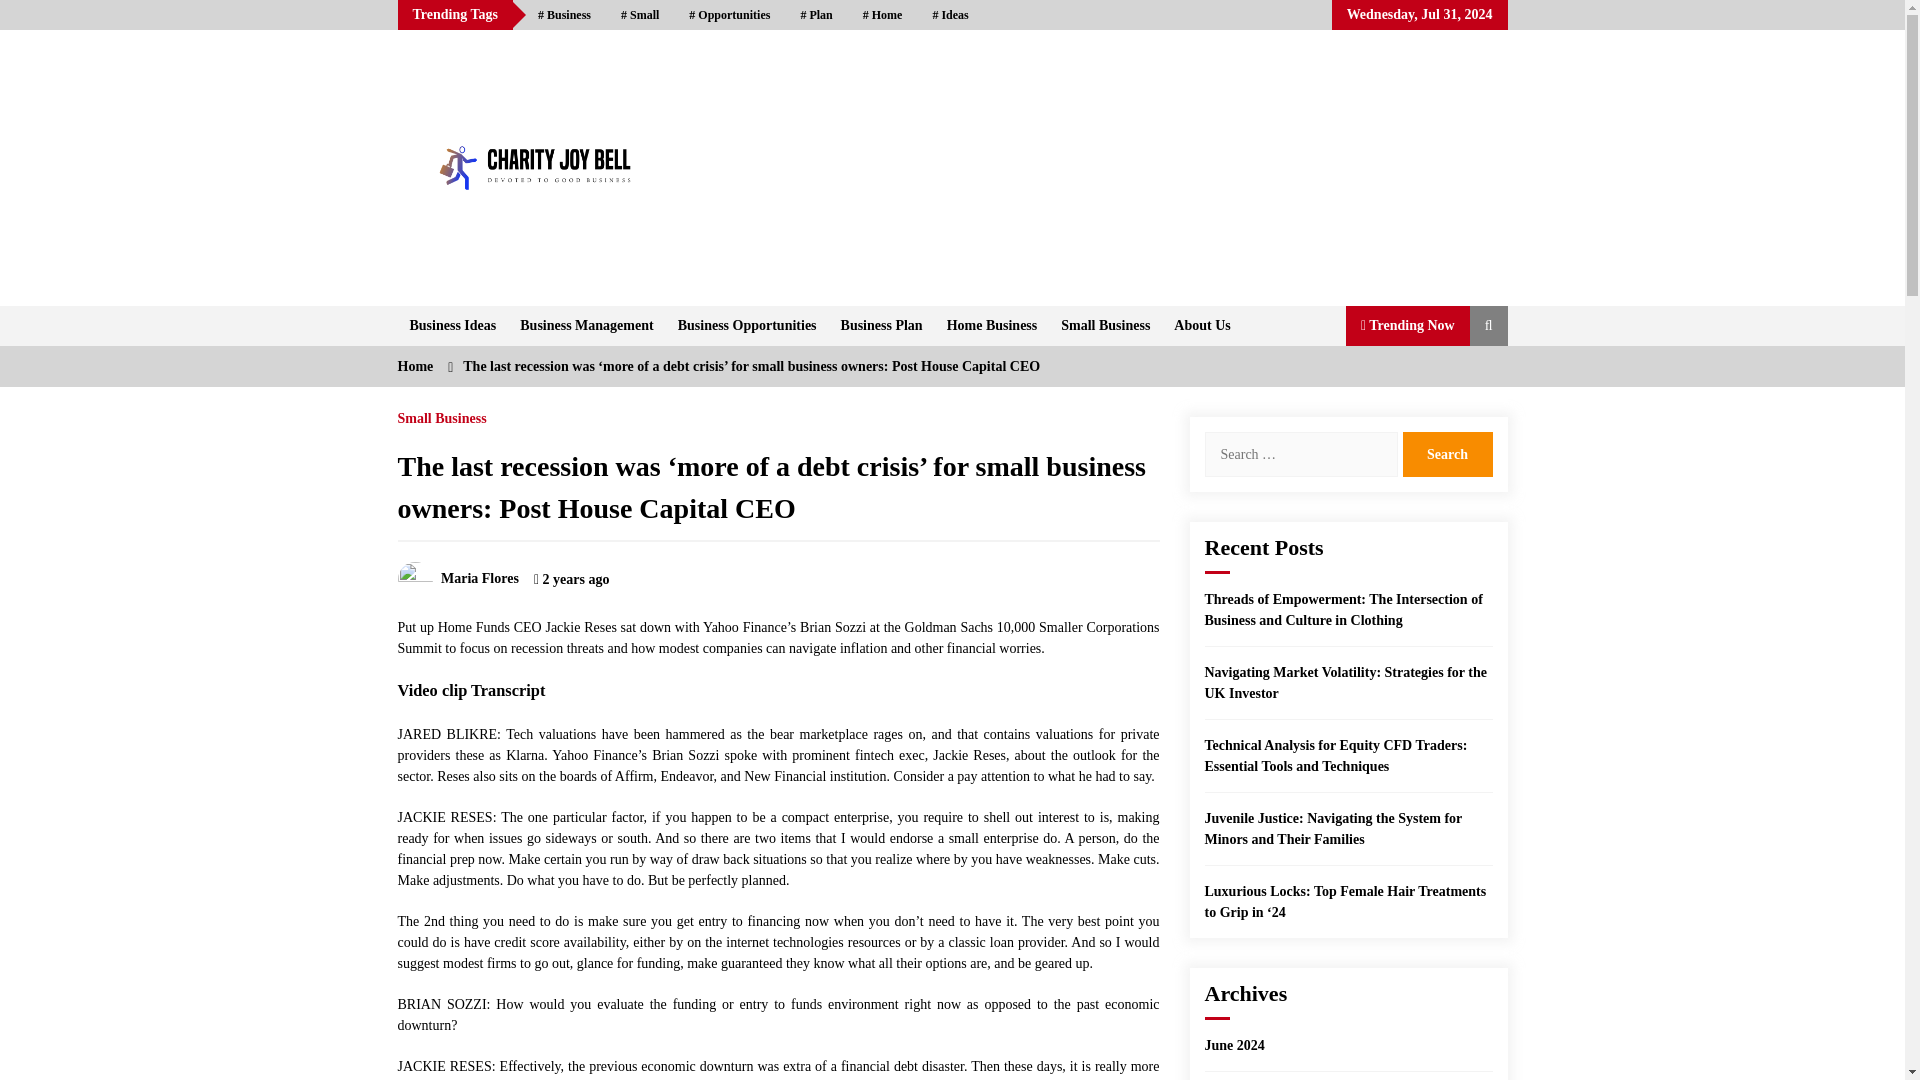 The height and width of the screenshot is (1080, 1920). Describe the element at coordinates (748, 325) in the screenshot. I see `Business Opportunities` at that location.